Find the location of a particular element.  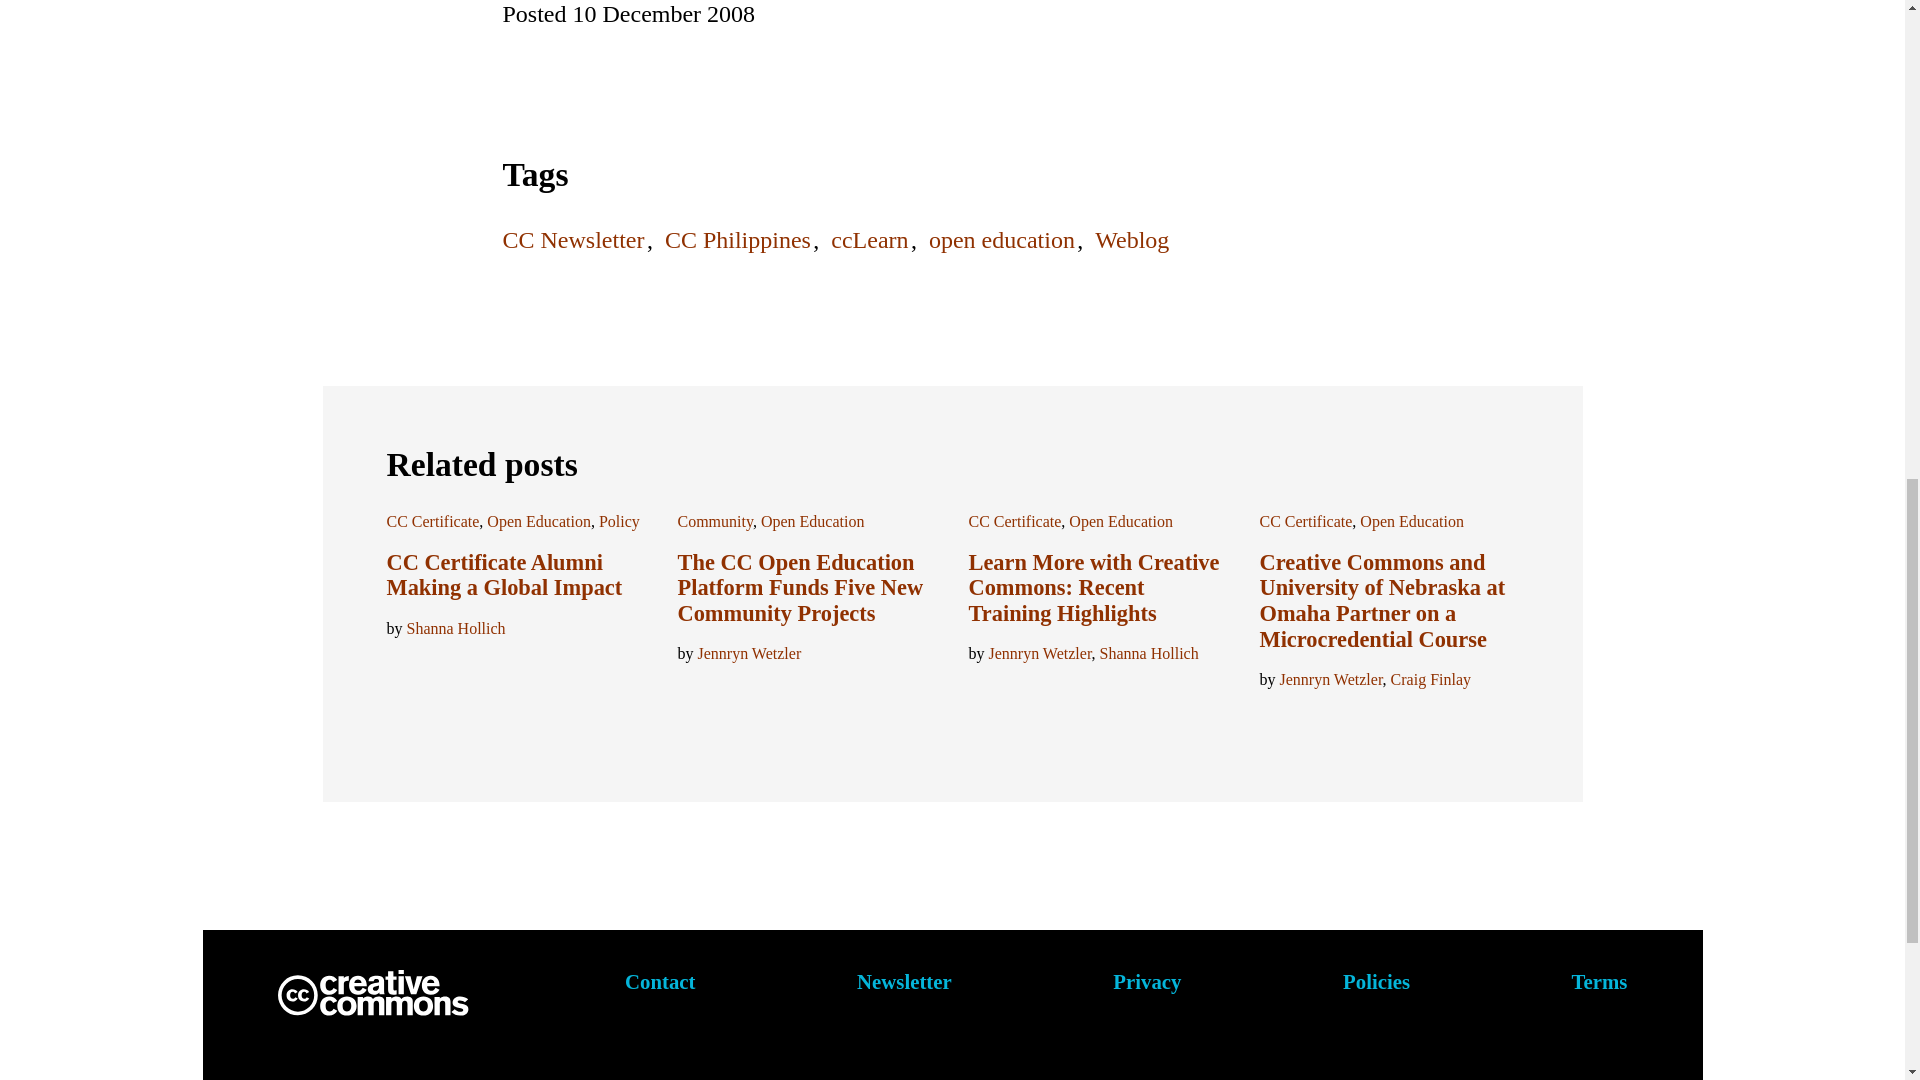

CC Philippines is located at coordinates (737, 239).